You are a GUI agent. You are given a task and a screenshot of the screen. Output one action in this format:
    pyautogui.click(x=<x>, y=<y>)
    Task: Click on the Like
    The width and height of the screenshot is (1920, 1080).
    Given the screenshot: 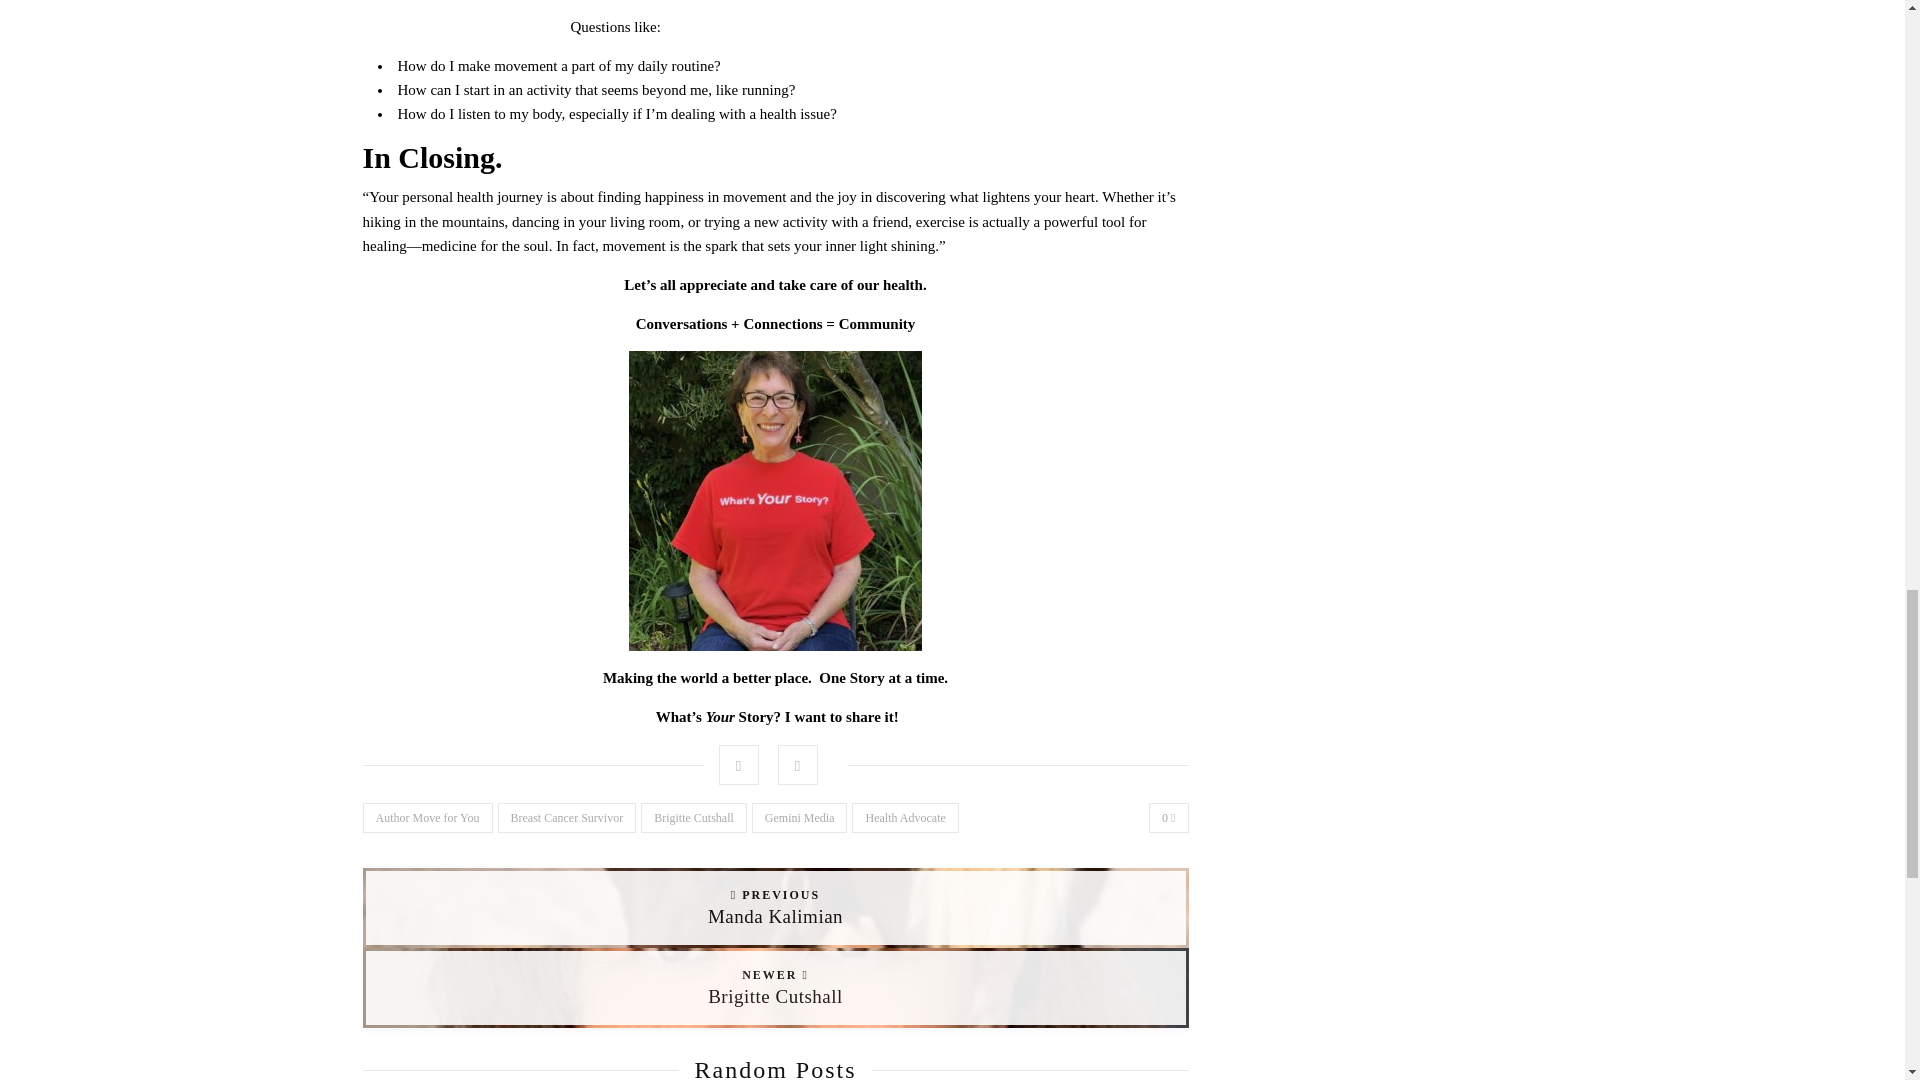 What is the action you would take?
    pyautogui.click(x=1168, y=818)
    